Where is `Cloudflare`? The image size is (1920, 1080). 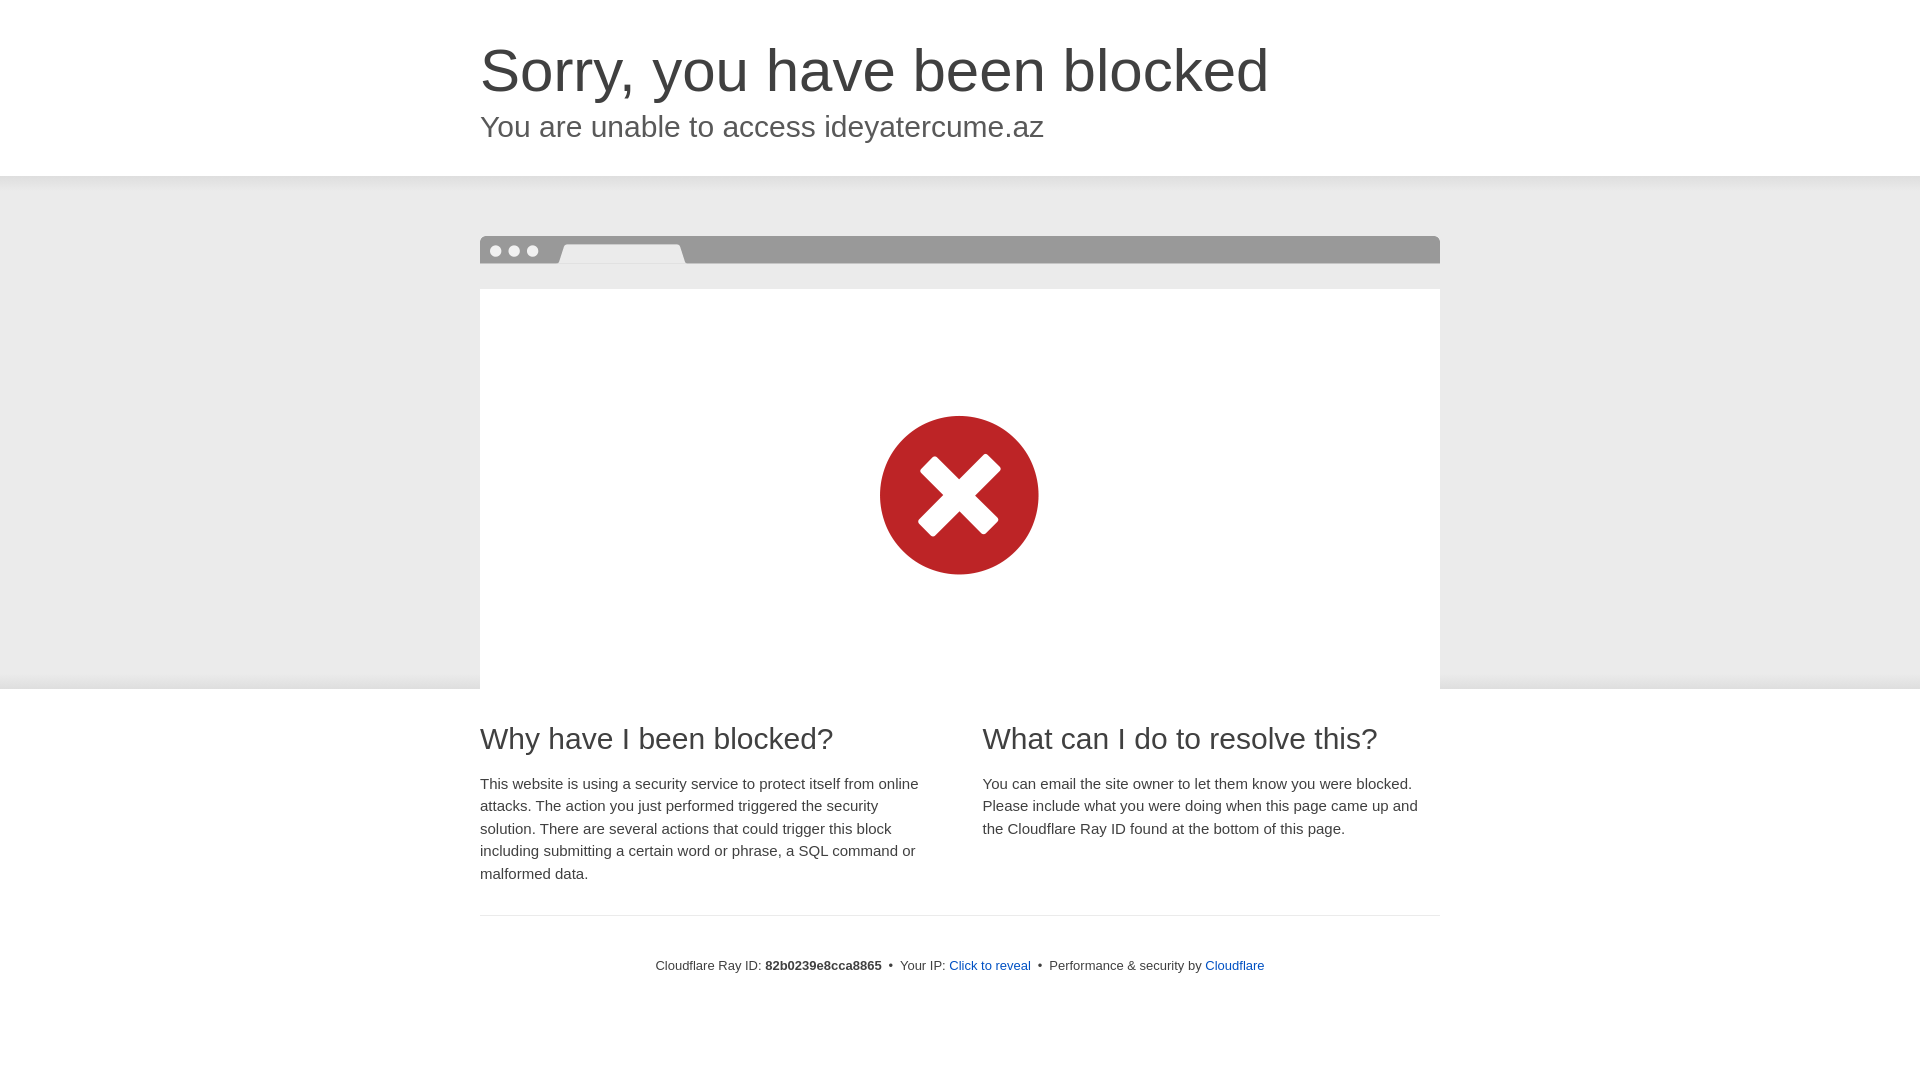 Cloudflare is located at coordinates (1234, 966).